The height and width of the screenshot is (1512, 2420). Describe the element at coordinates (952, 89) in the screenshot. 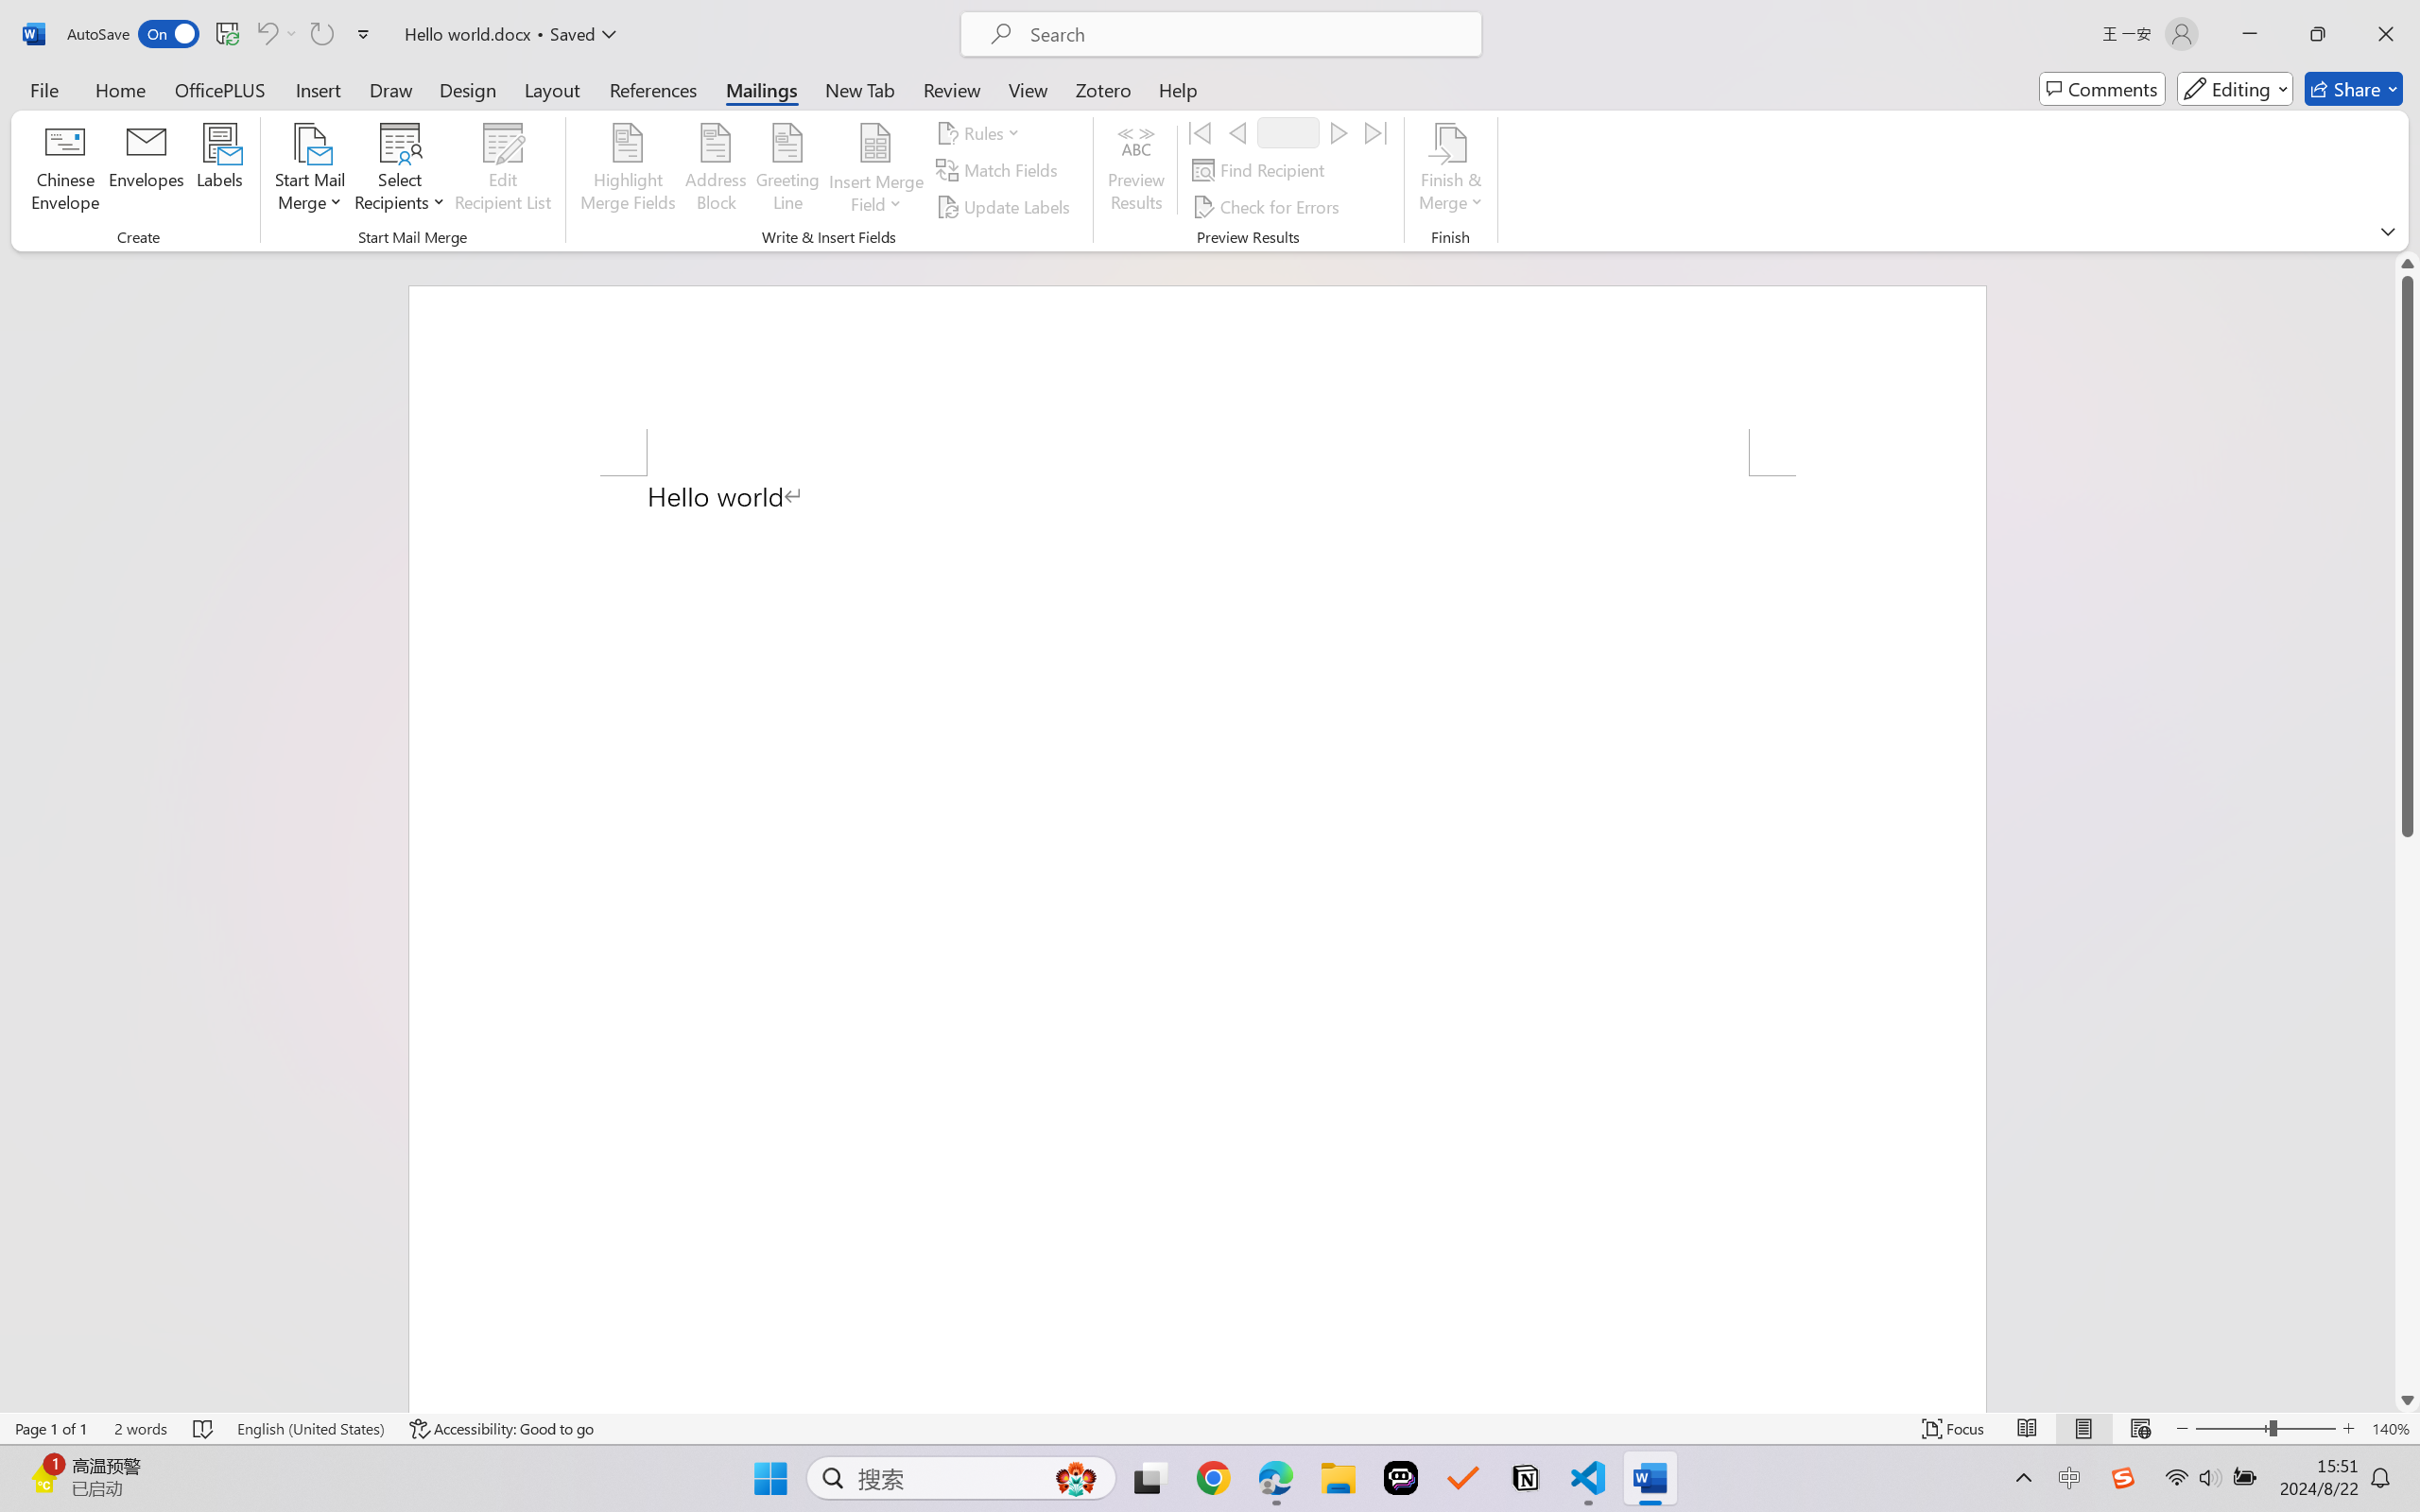

I see `Review` at that location.